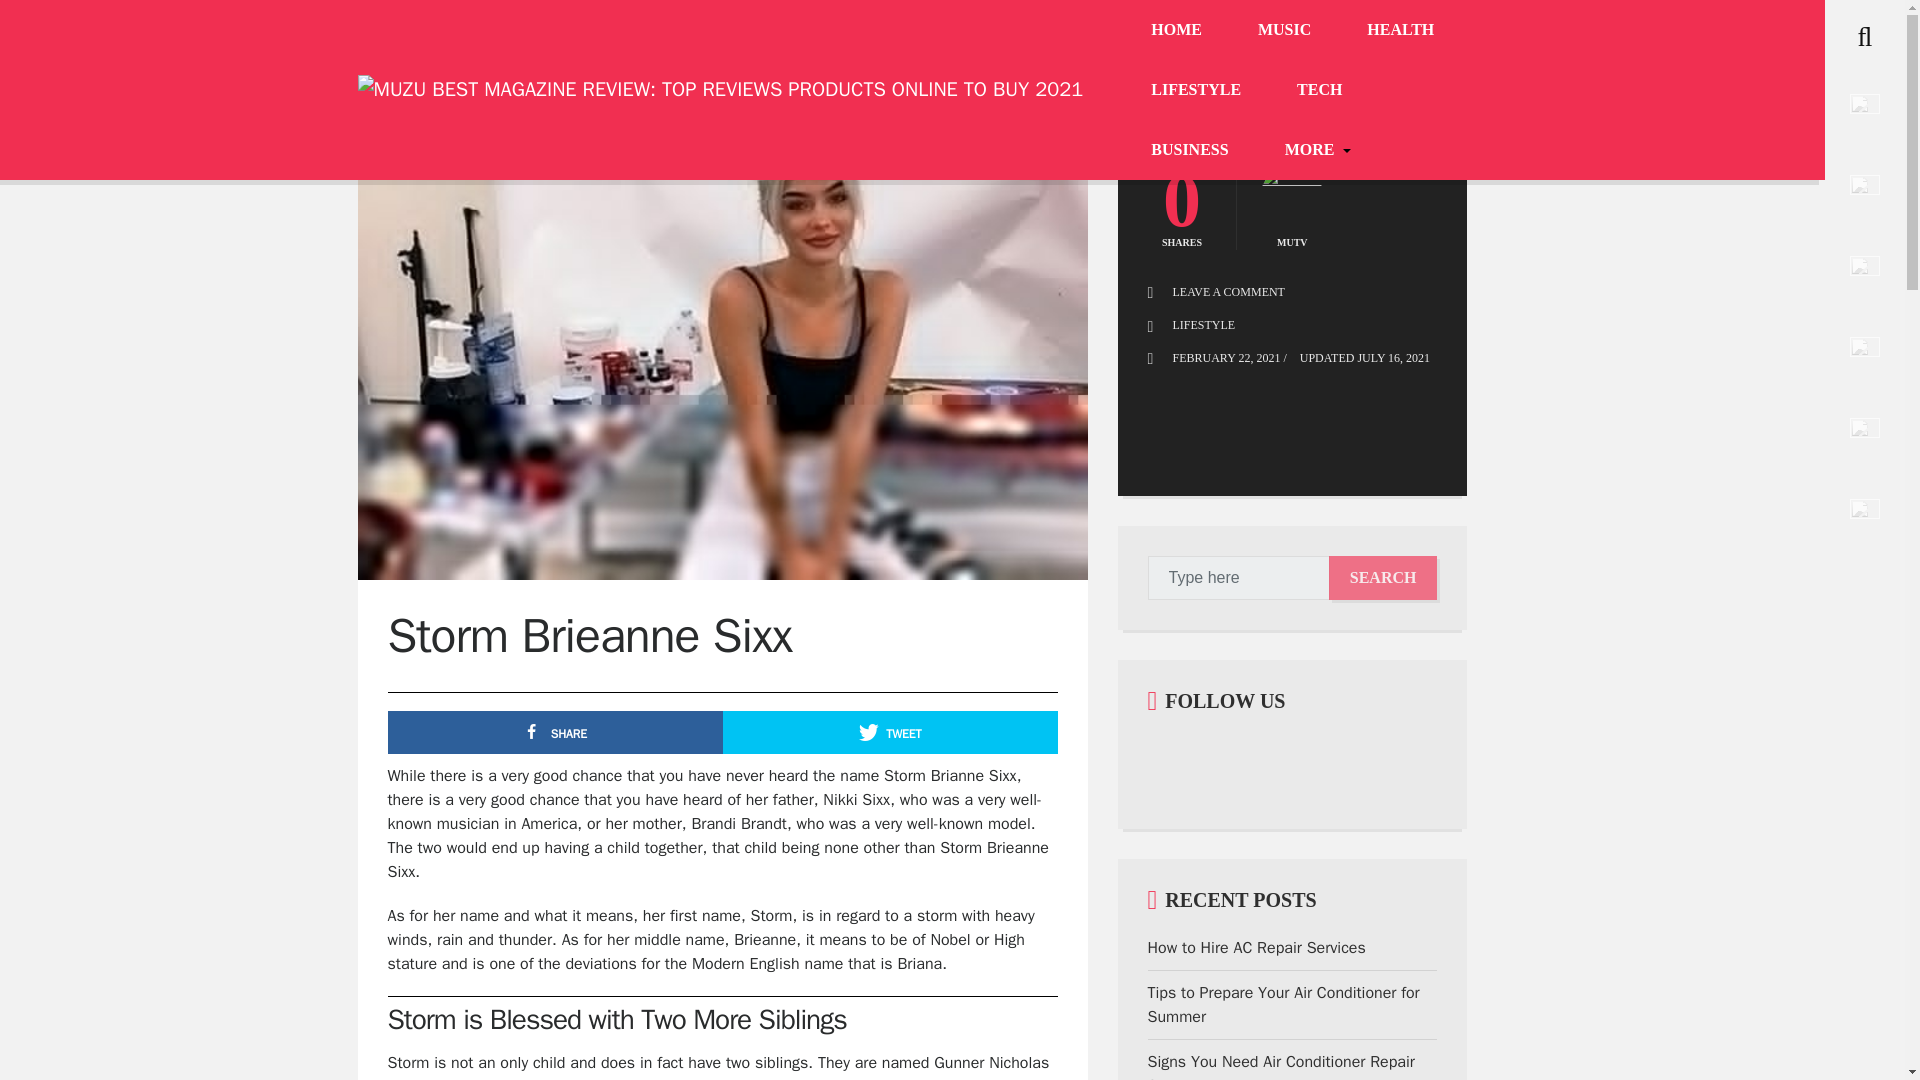 The height and width of the screenshot is (1080, 1920). What do you see at coordinates (555, 732) in the screenshot?
I see `SHARE` at bounding box center [555, 732].